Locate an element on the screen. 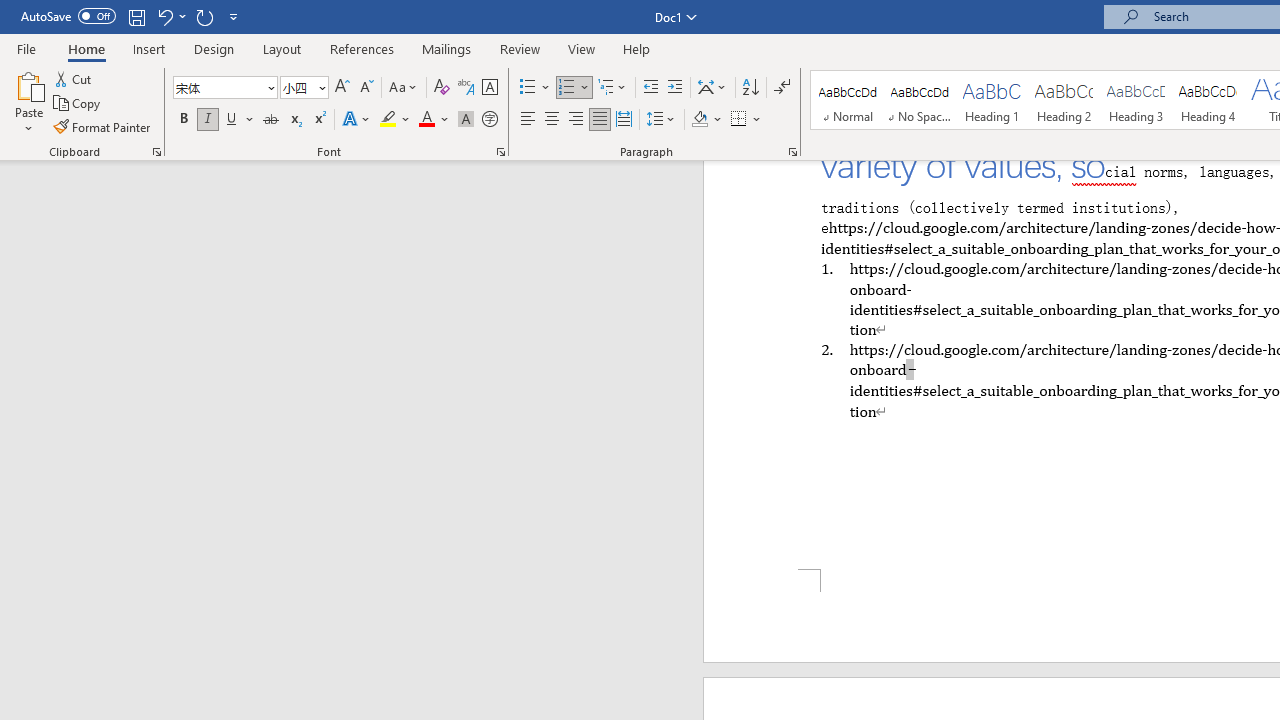 This screenshot has width=1280, height=720. Font Color Automatic is located at coordinates (426, 120).